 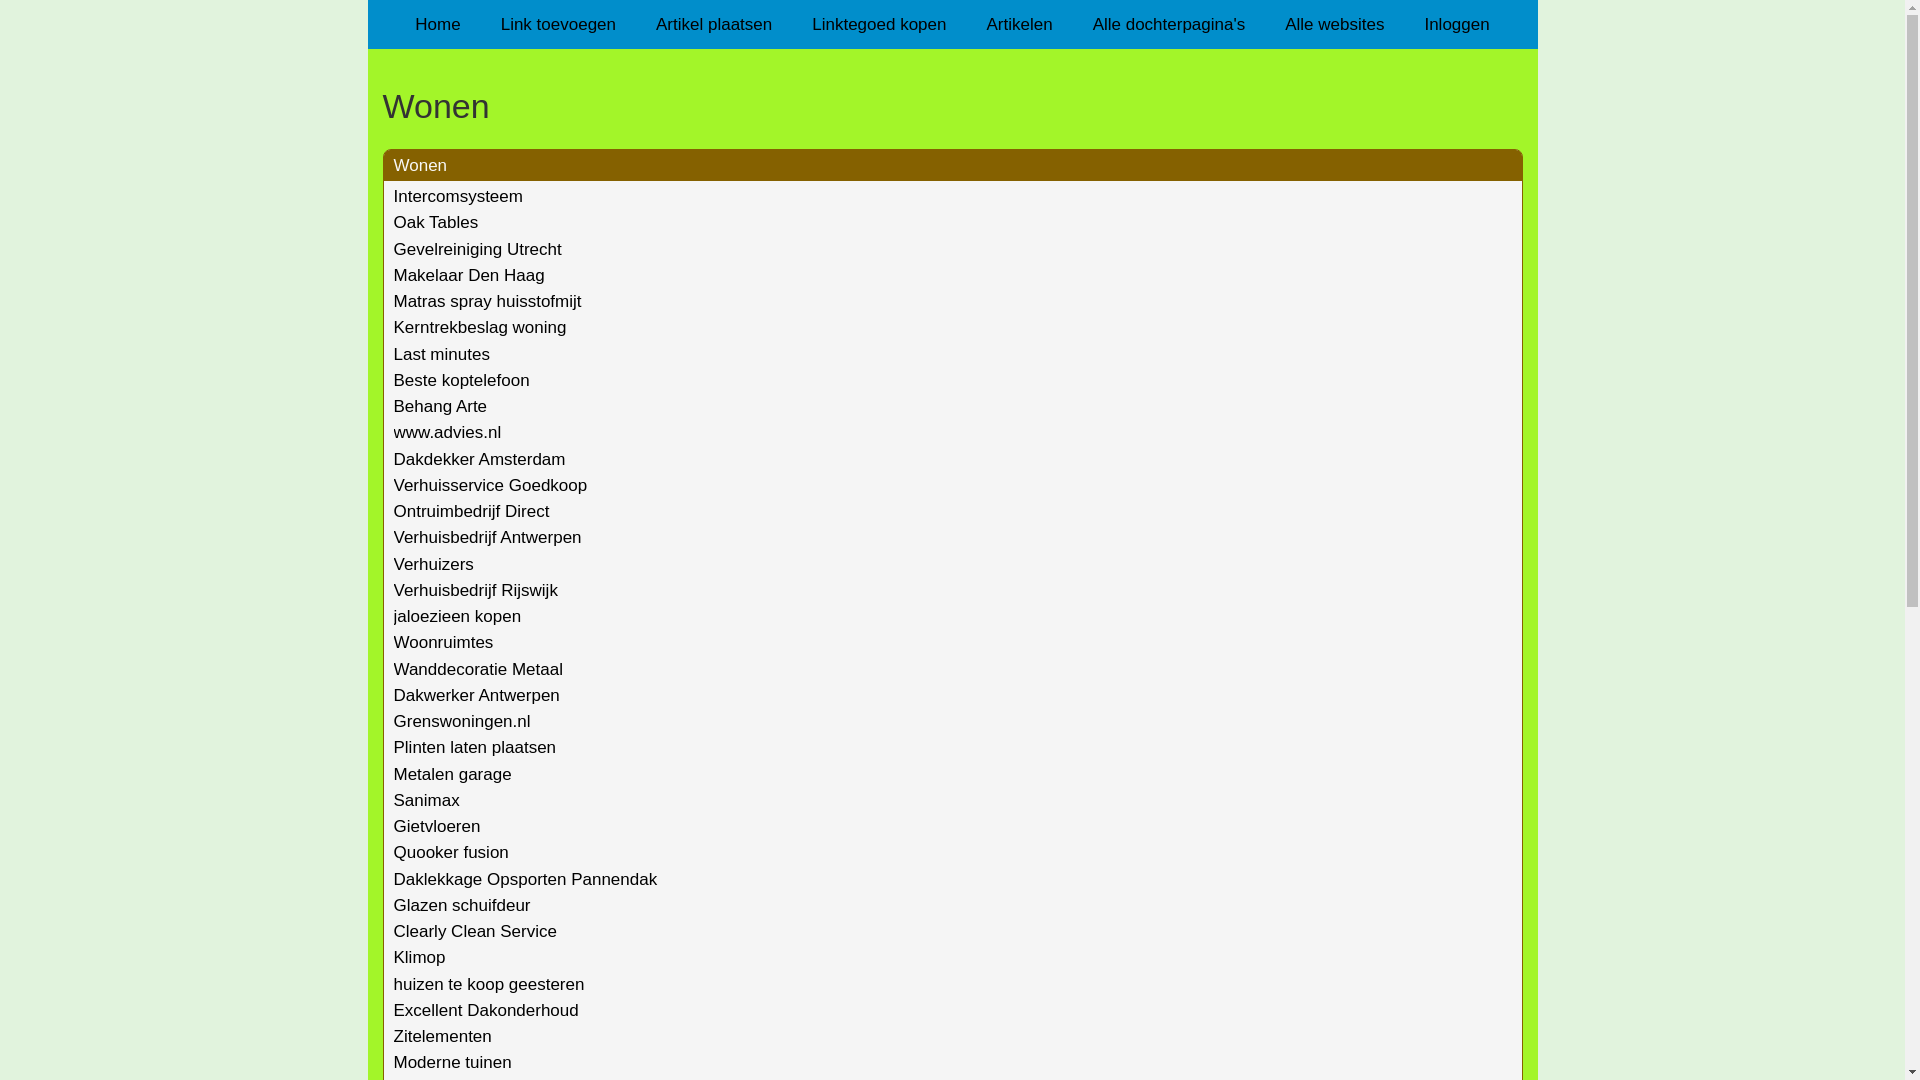 What do you see at coordinates (476, 932) in the screenshot?
I see `Clearly Clean Service` at bounding box center [476, 932].